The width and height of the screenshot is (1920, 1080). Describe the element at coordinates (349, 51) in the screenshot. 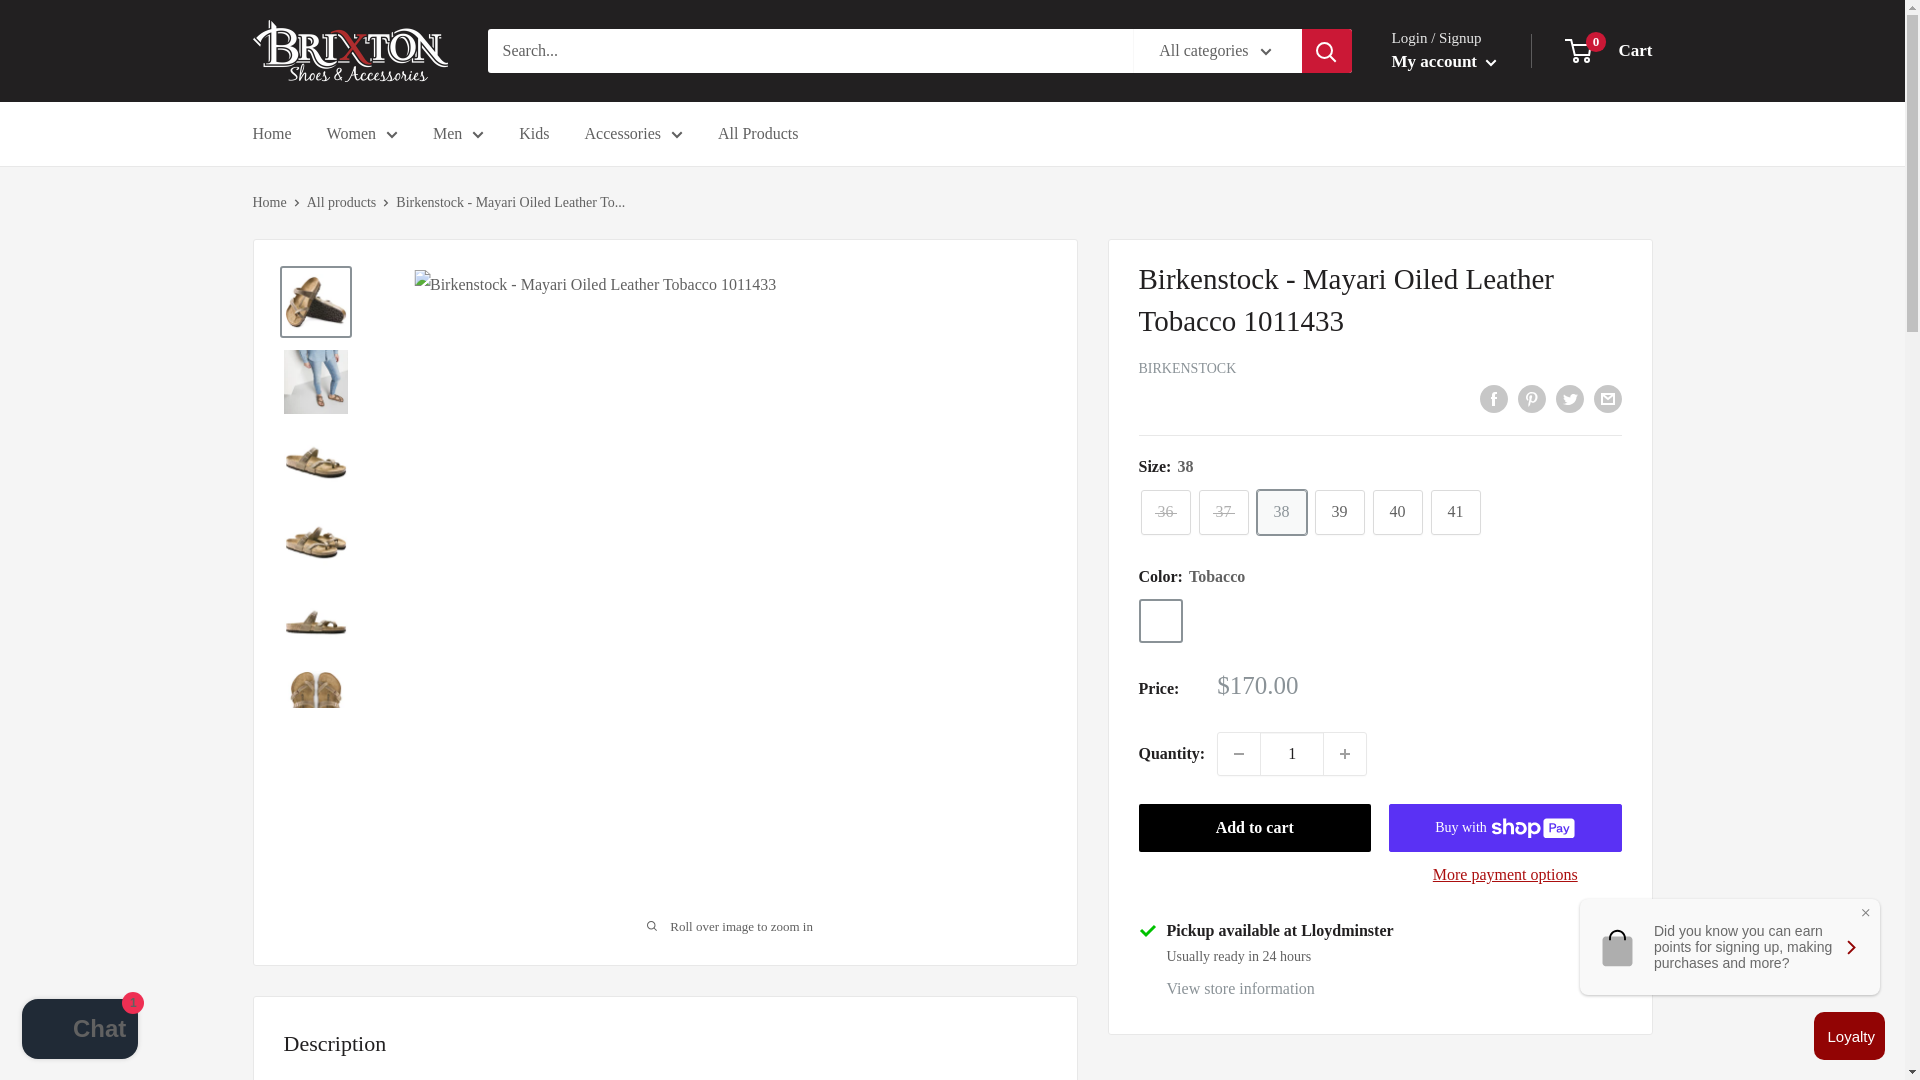

I see `Brixton Shoes and Accessories` at that location.